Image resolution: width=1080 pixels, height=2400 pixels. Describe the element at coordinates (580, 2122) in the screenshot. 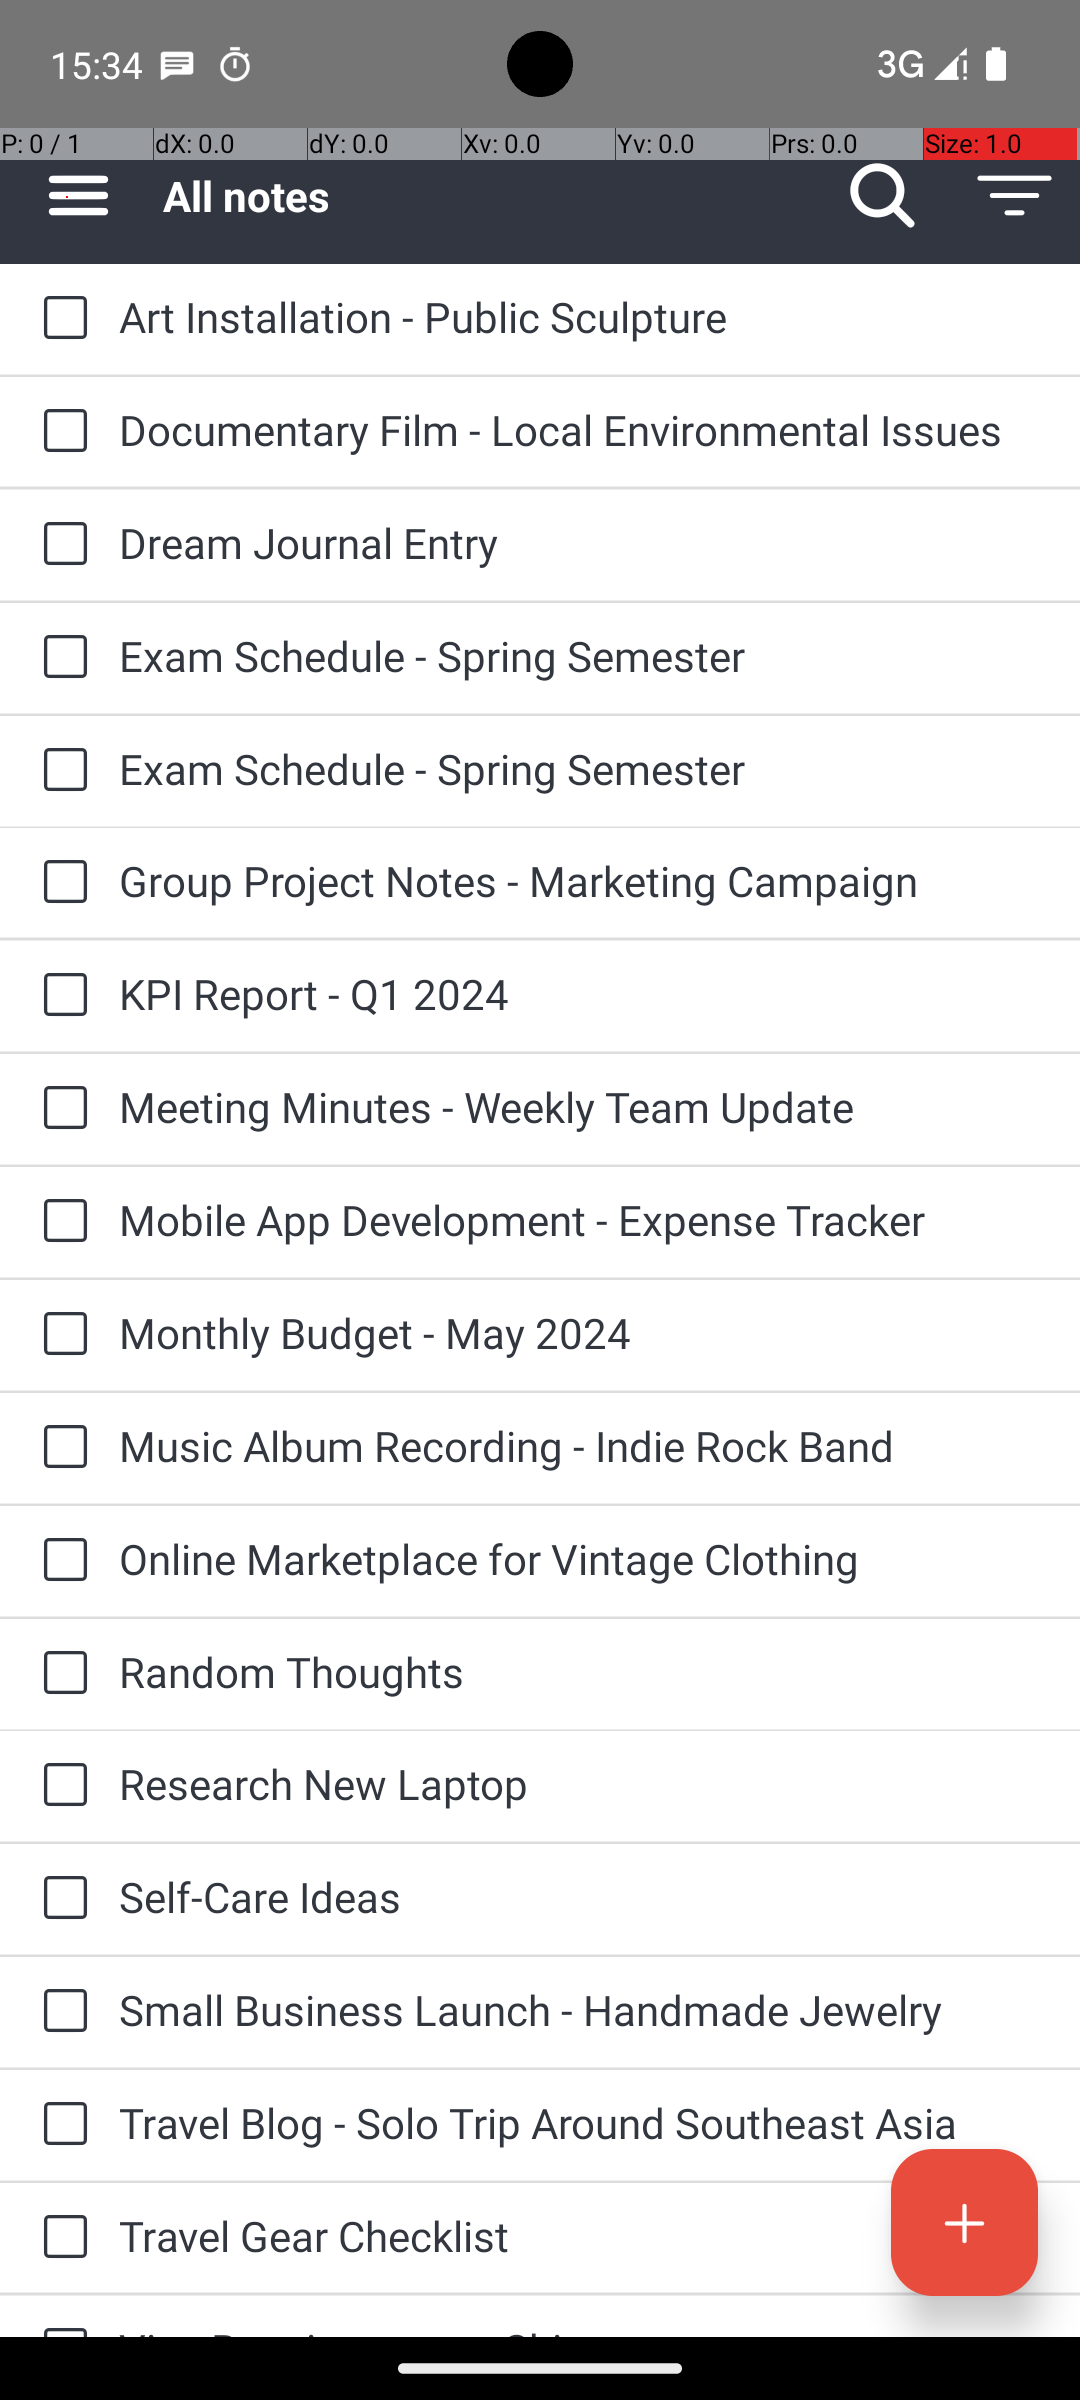

I see `Travel Blog - Solo Trip Around Southeast Asia` at that location.